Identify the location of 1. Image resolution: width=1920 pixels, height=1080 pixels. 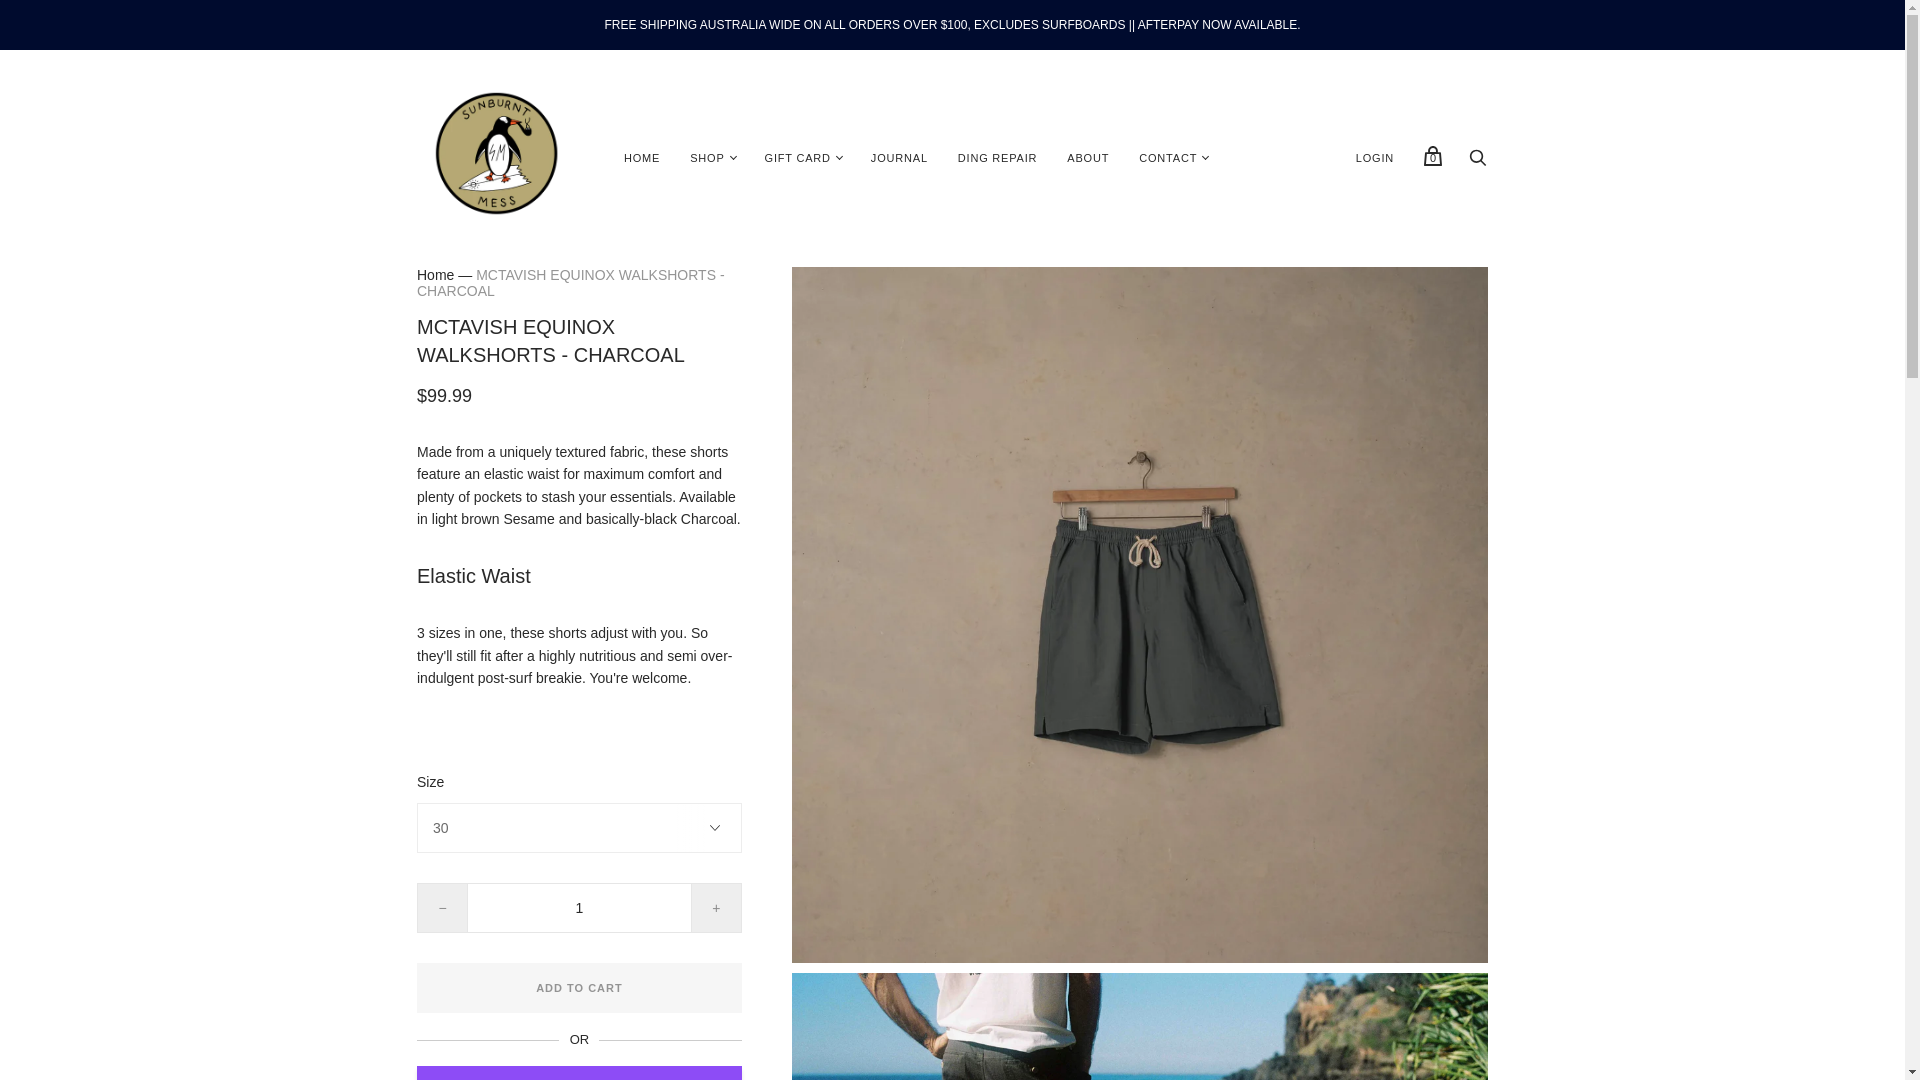
(578, 908).